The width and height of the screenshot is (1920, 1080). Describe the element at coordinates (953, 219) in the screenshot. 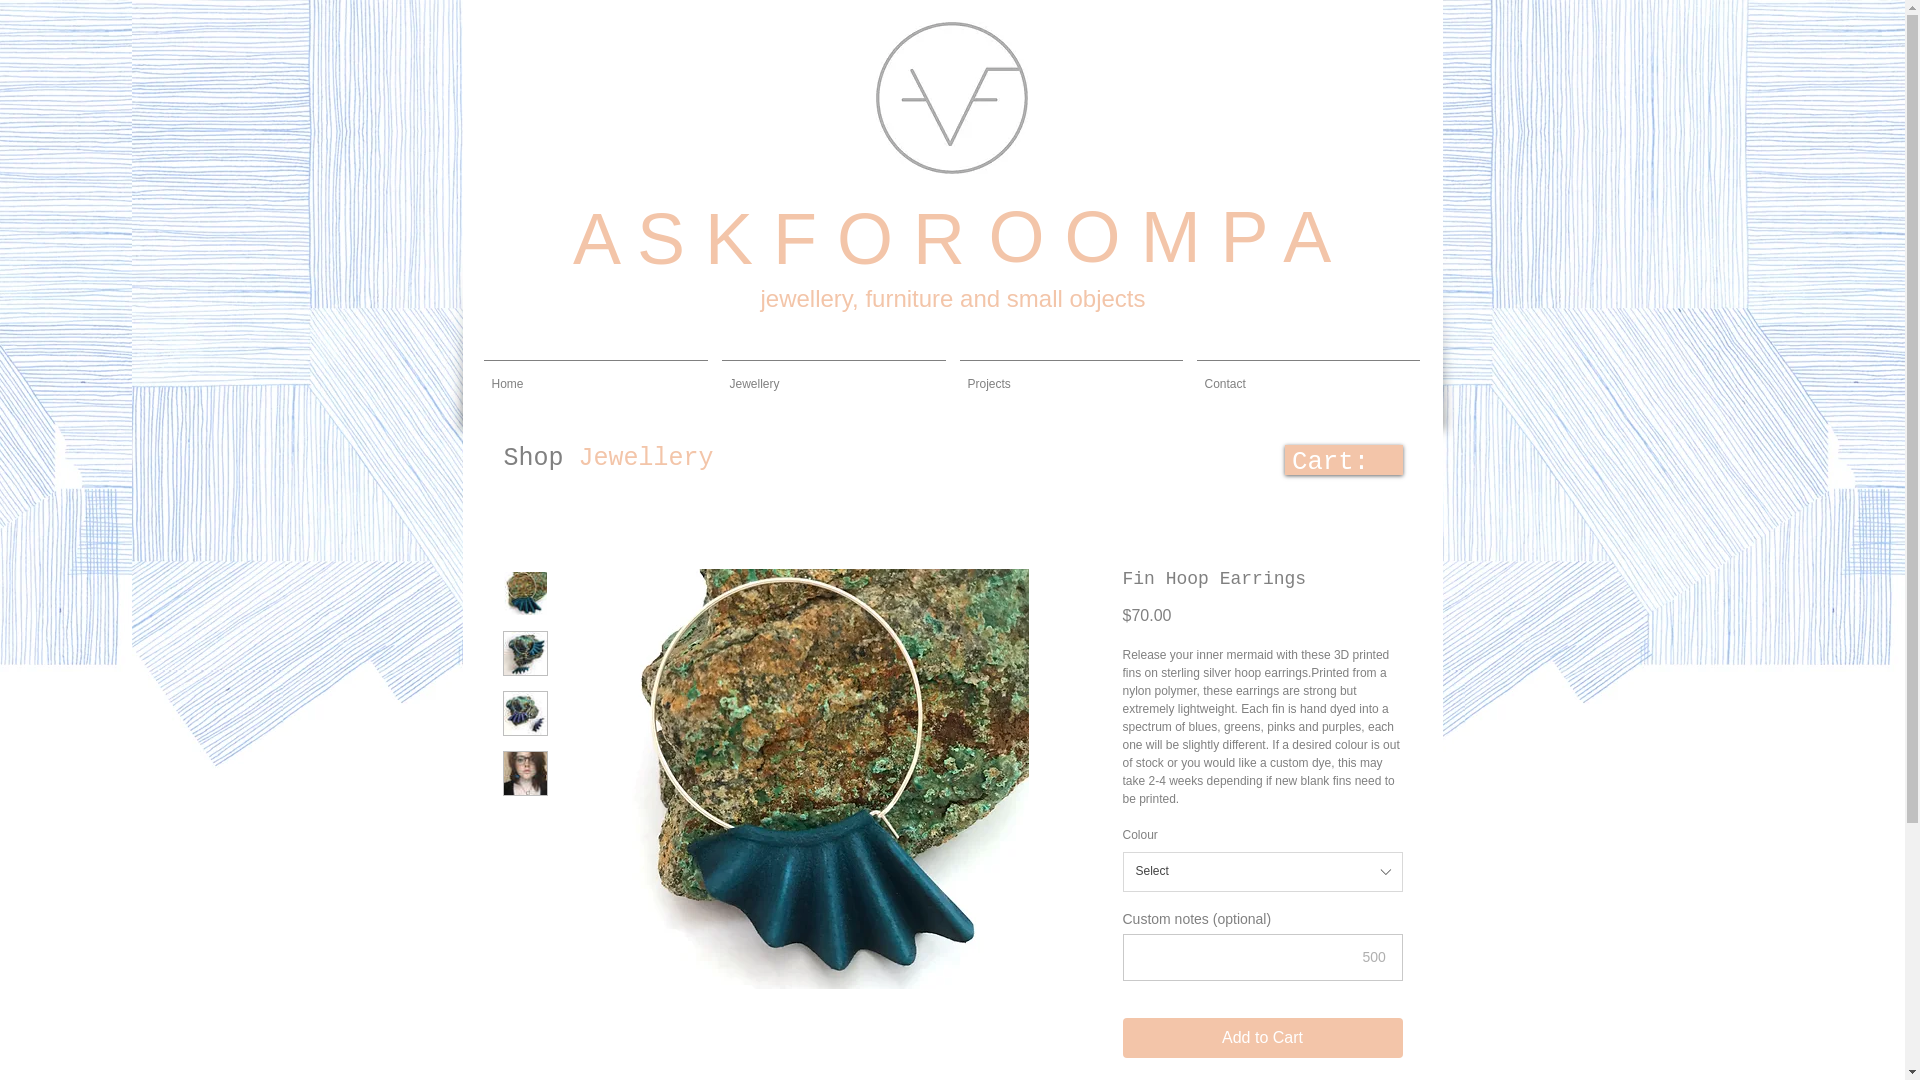

I see `A S K F O R O O M P A` at that location.